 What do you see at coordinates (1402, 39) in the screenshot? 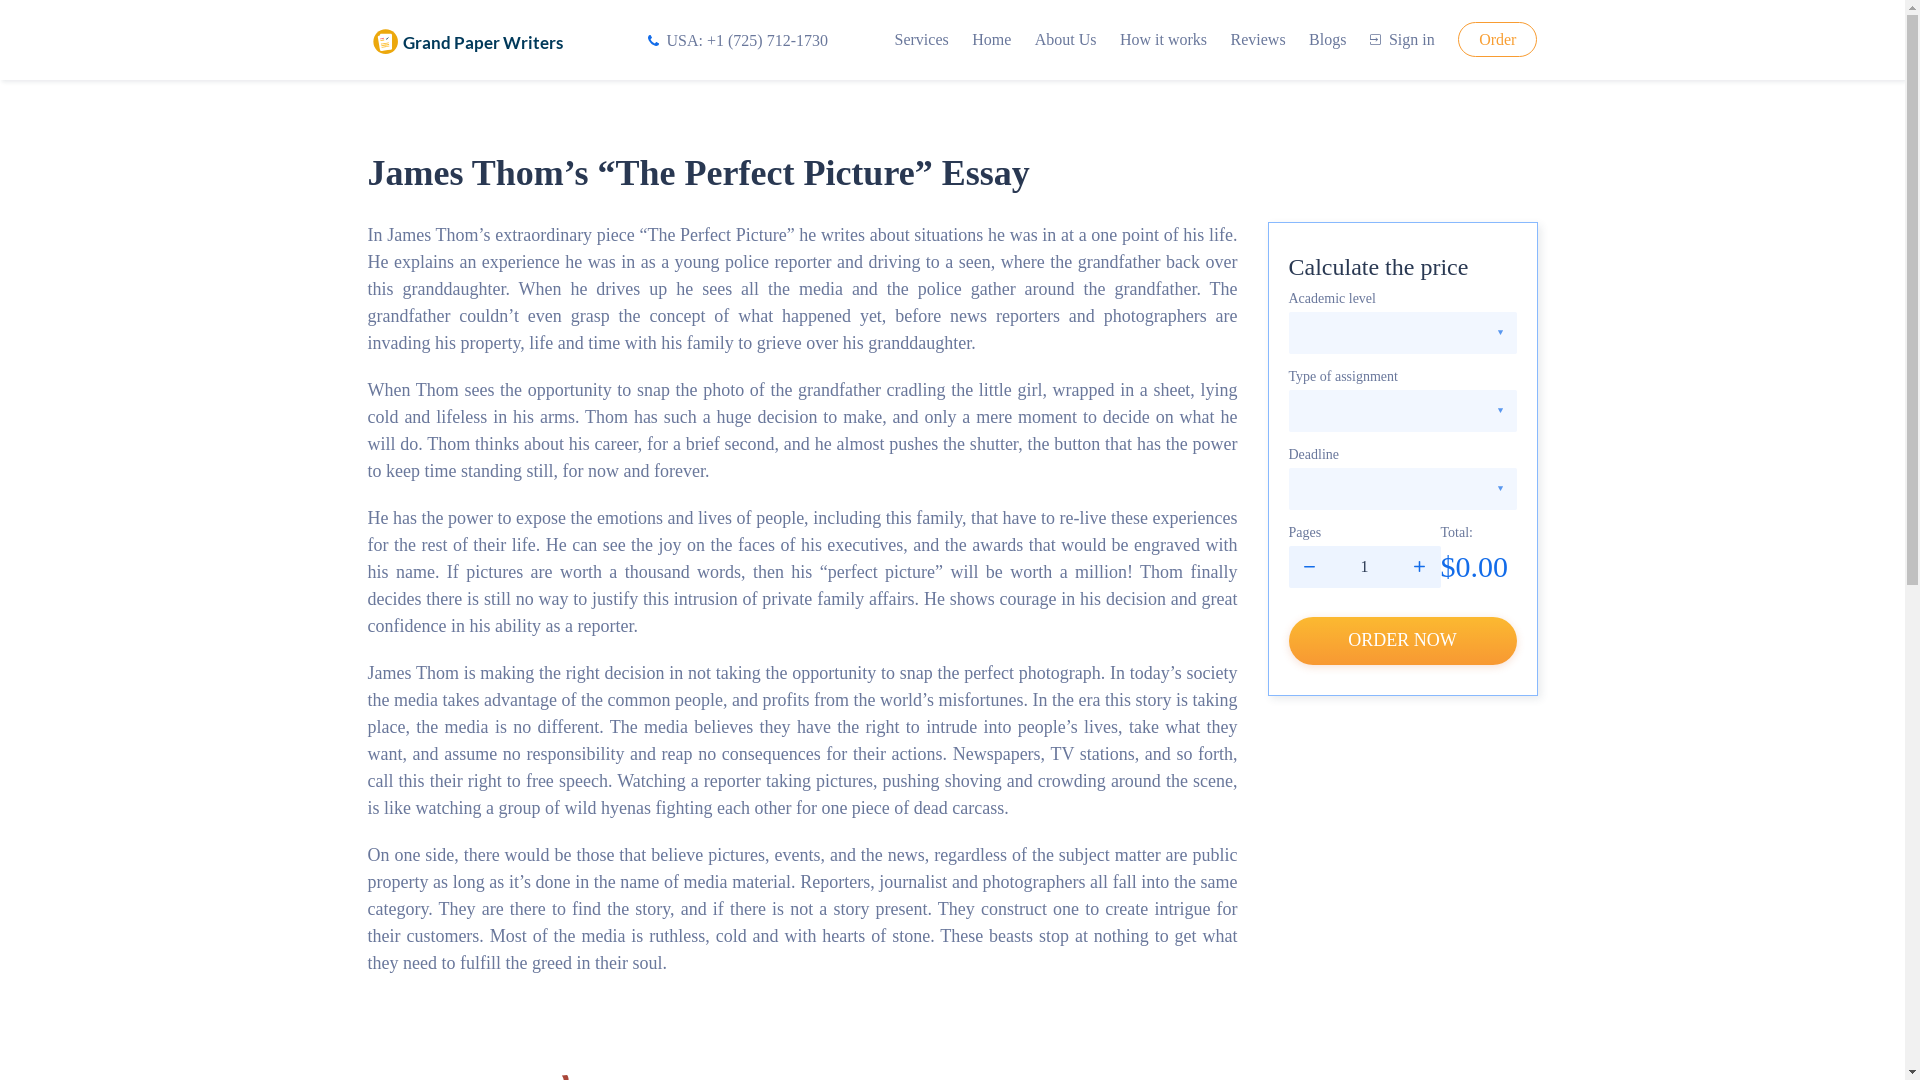
I see `Sign in` at bounding box center [1402, 39].